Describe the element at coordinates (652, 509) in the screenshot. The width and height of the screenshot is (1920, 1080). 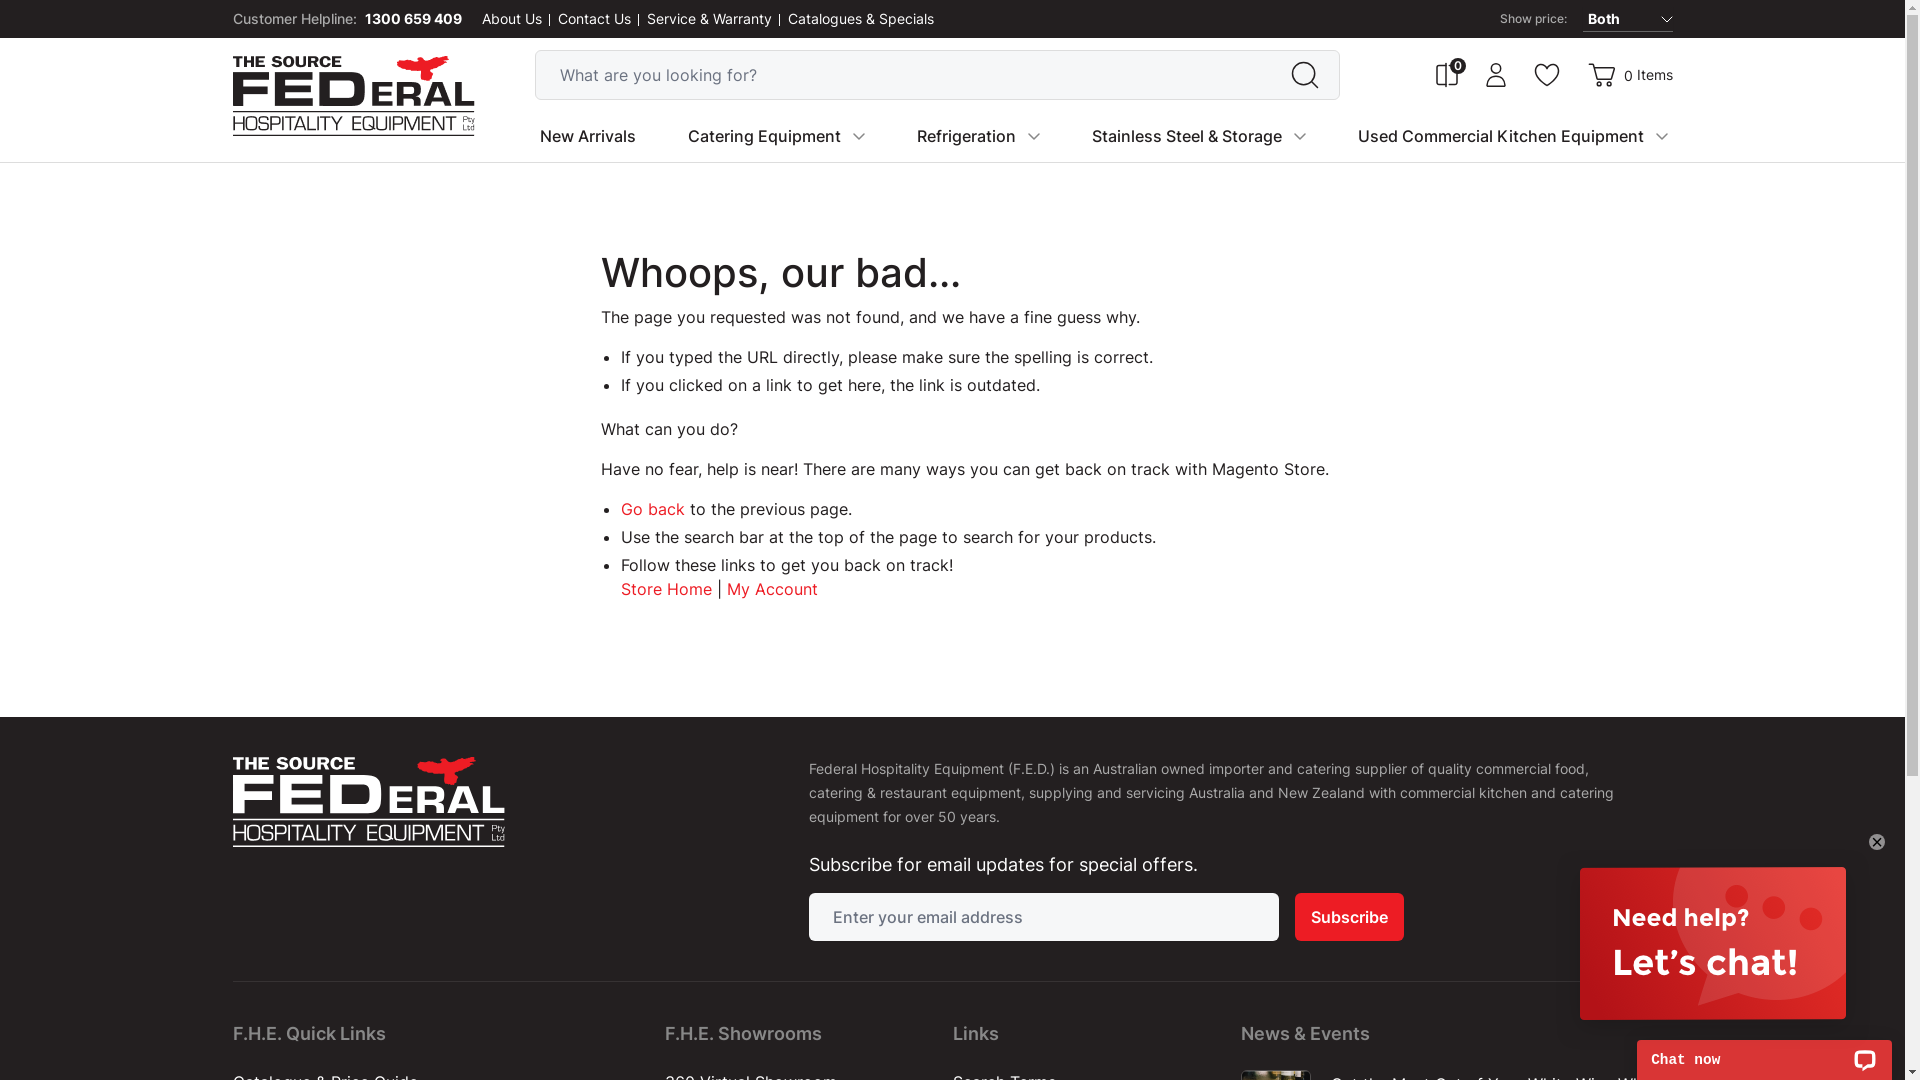
I see `Go back` at that location.